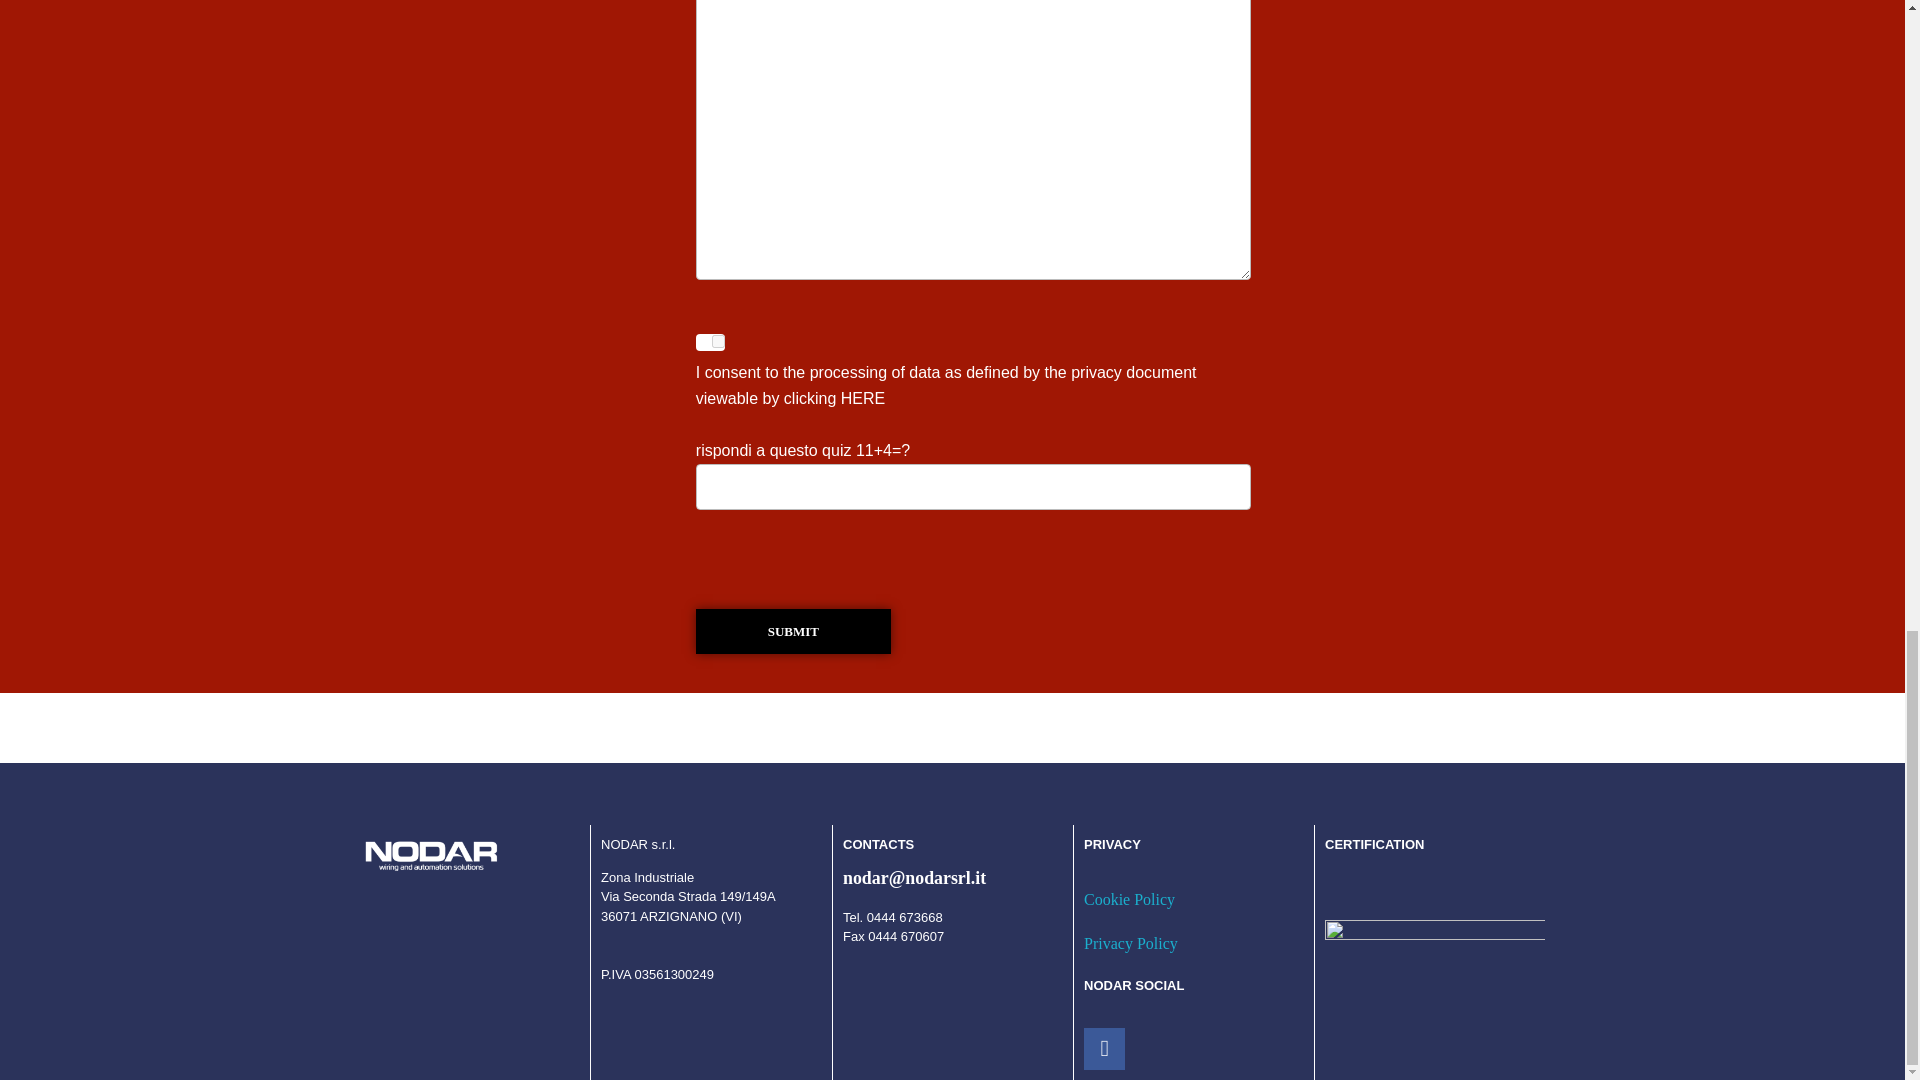  Describe the element at coordinates (1130, 900) in the screenshot. I see `Cookie Policy ` at that location.